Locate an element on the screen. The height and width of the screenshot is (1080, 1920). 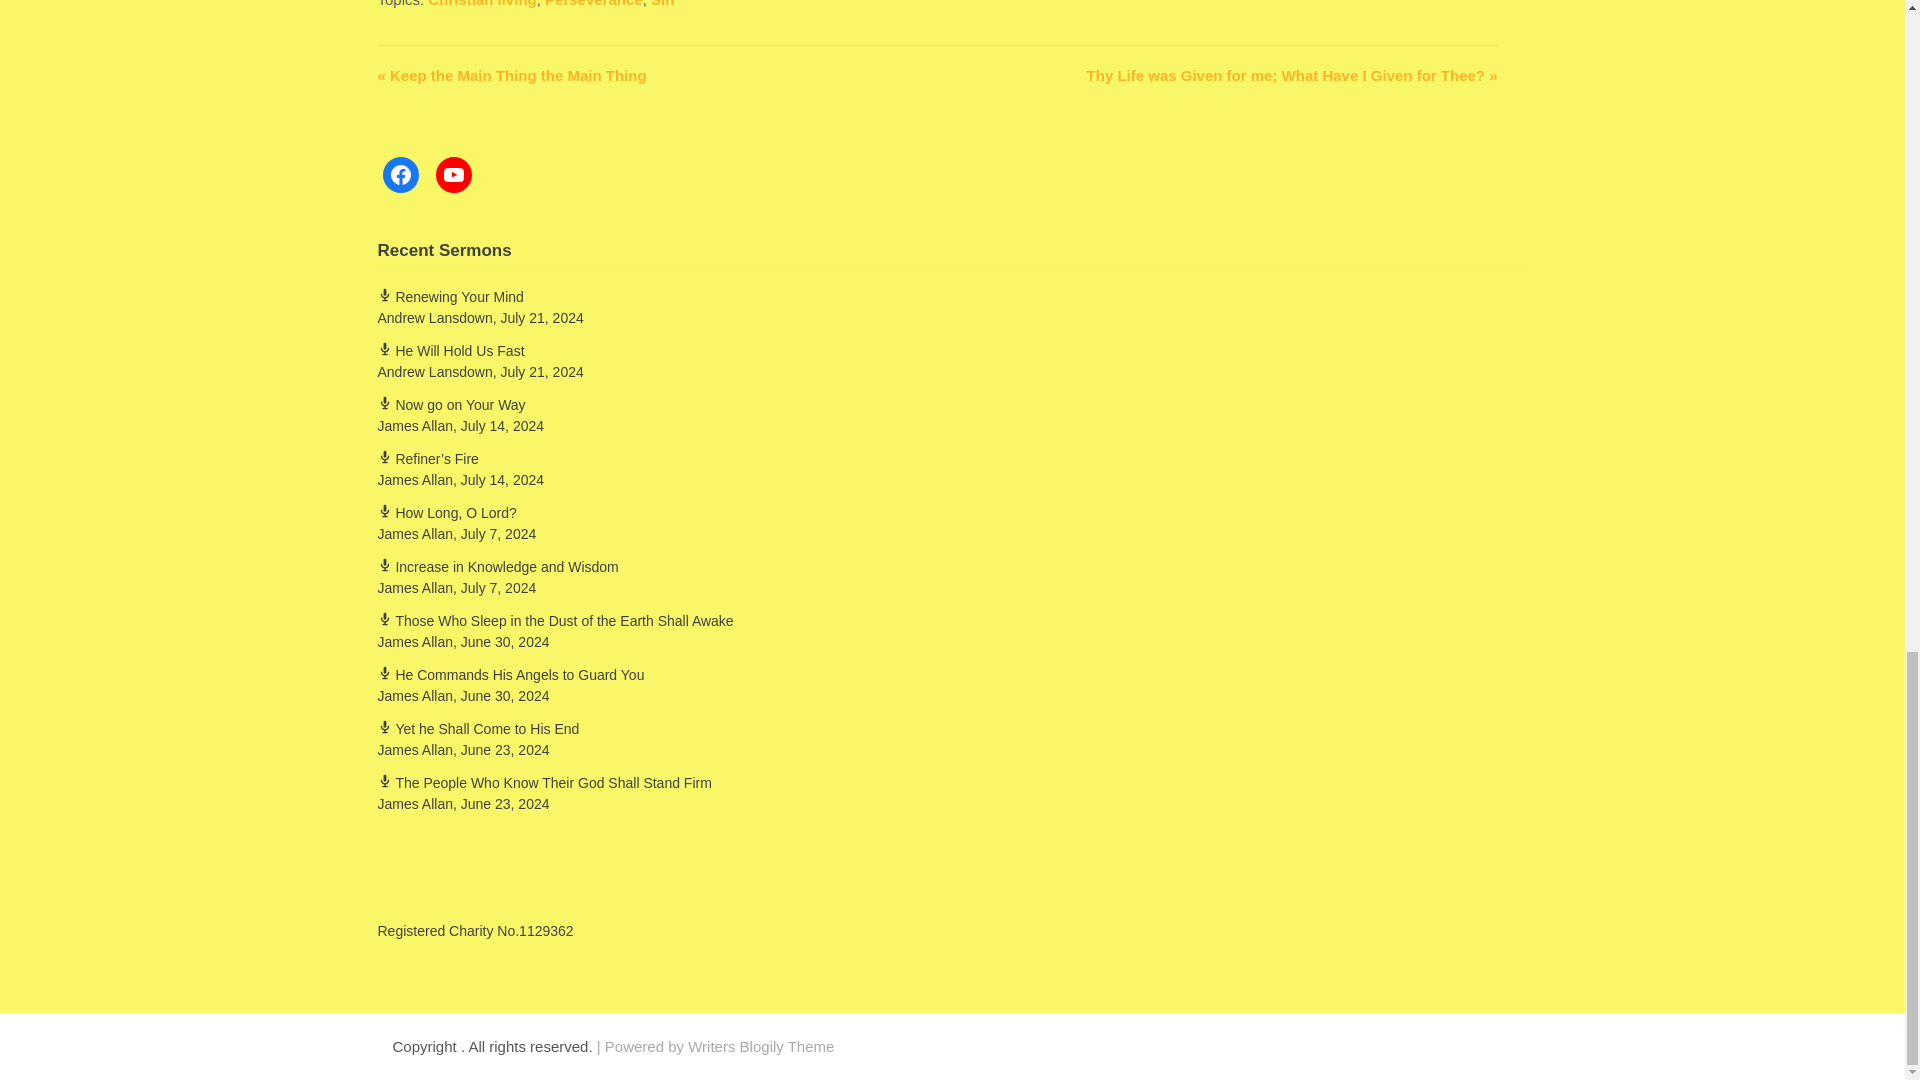
Those Who Sleep in the Dust of the Earth Shall Awake is located at coordinates (556, 620).